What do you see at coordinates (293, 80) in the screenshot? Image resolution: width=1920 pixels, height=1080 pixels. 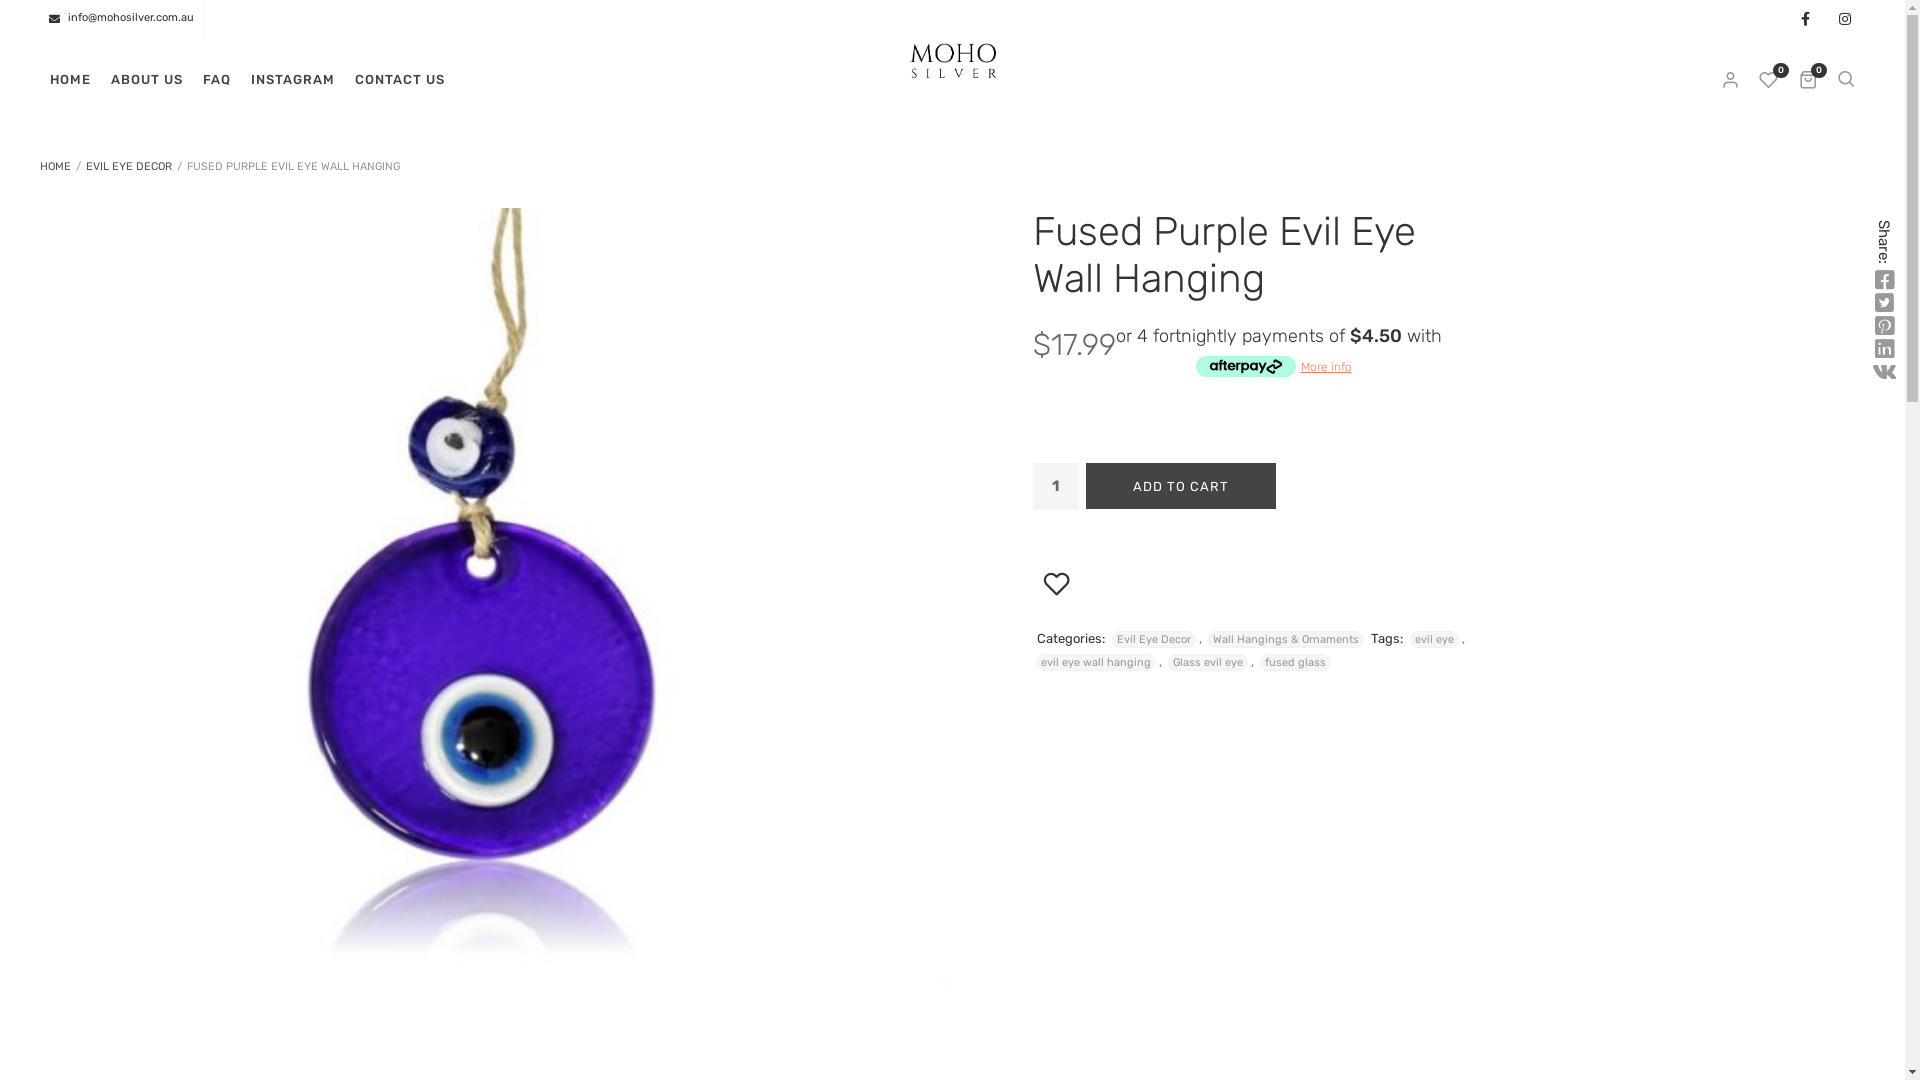 I see `INSTAGRAM` at bounding box center [293, 80].